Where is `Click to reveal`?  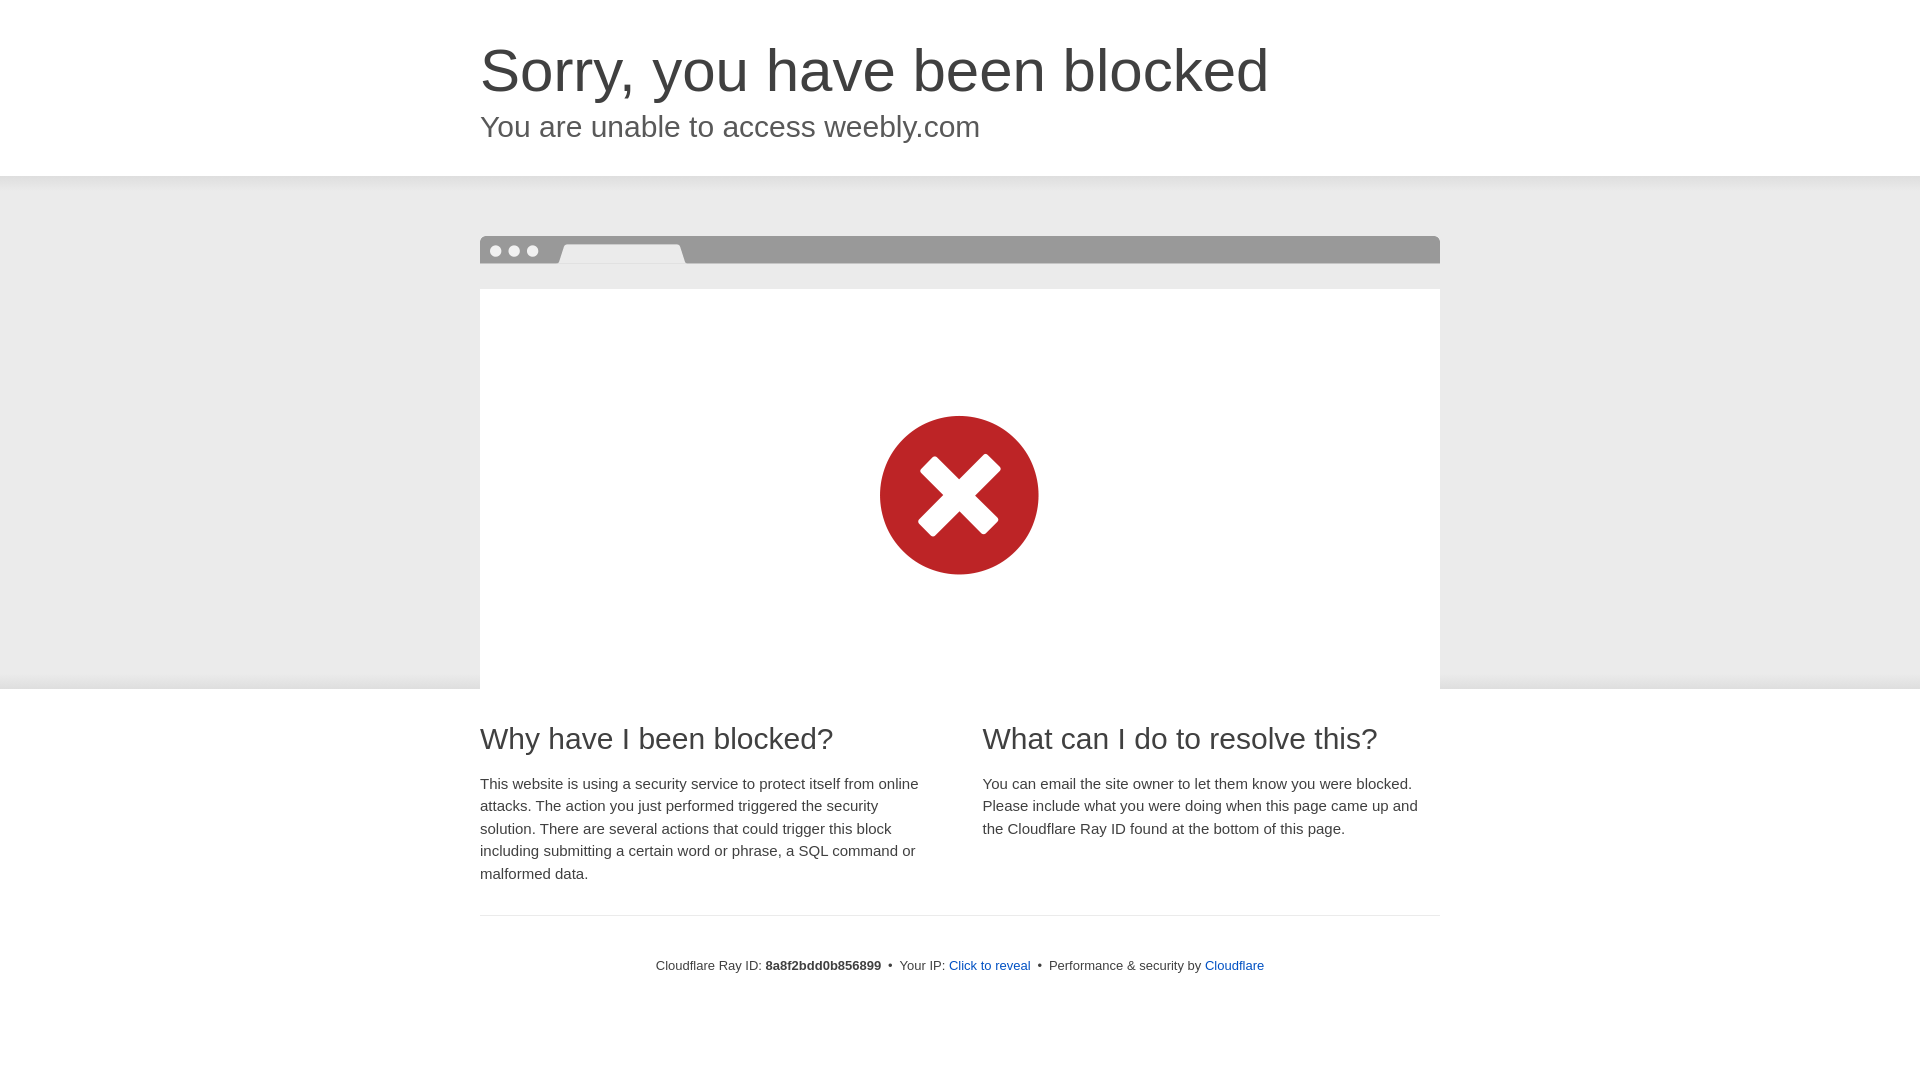
Click to reveal is located at coordinates (990, 966).